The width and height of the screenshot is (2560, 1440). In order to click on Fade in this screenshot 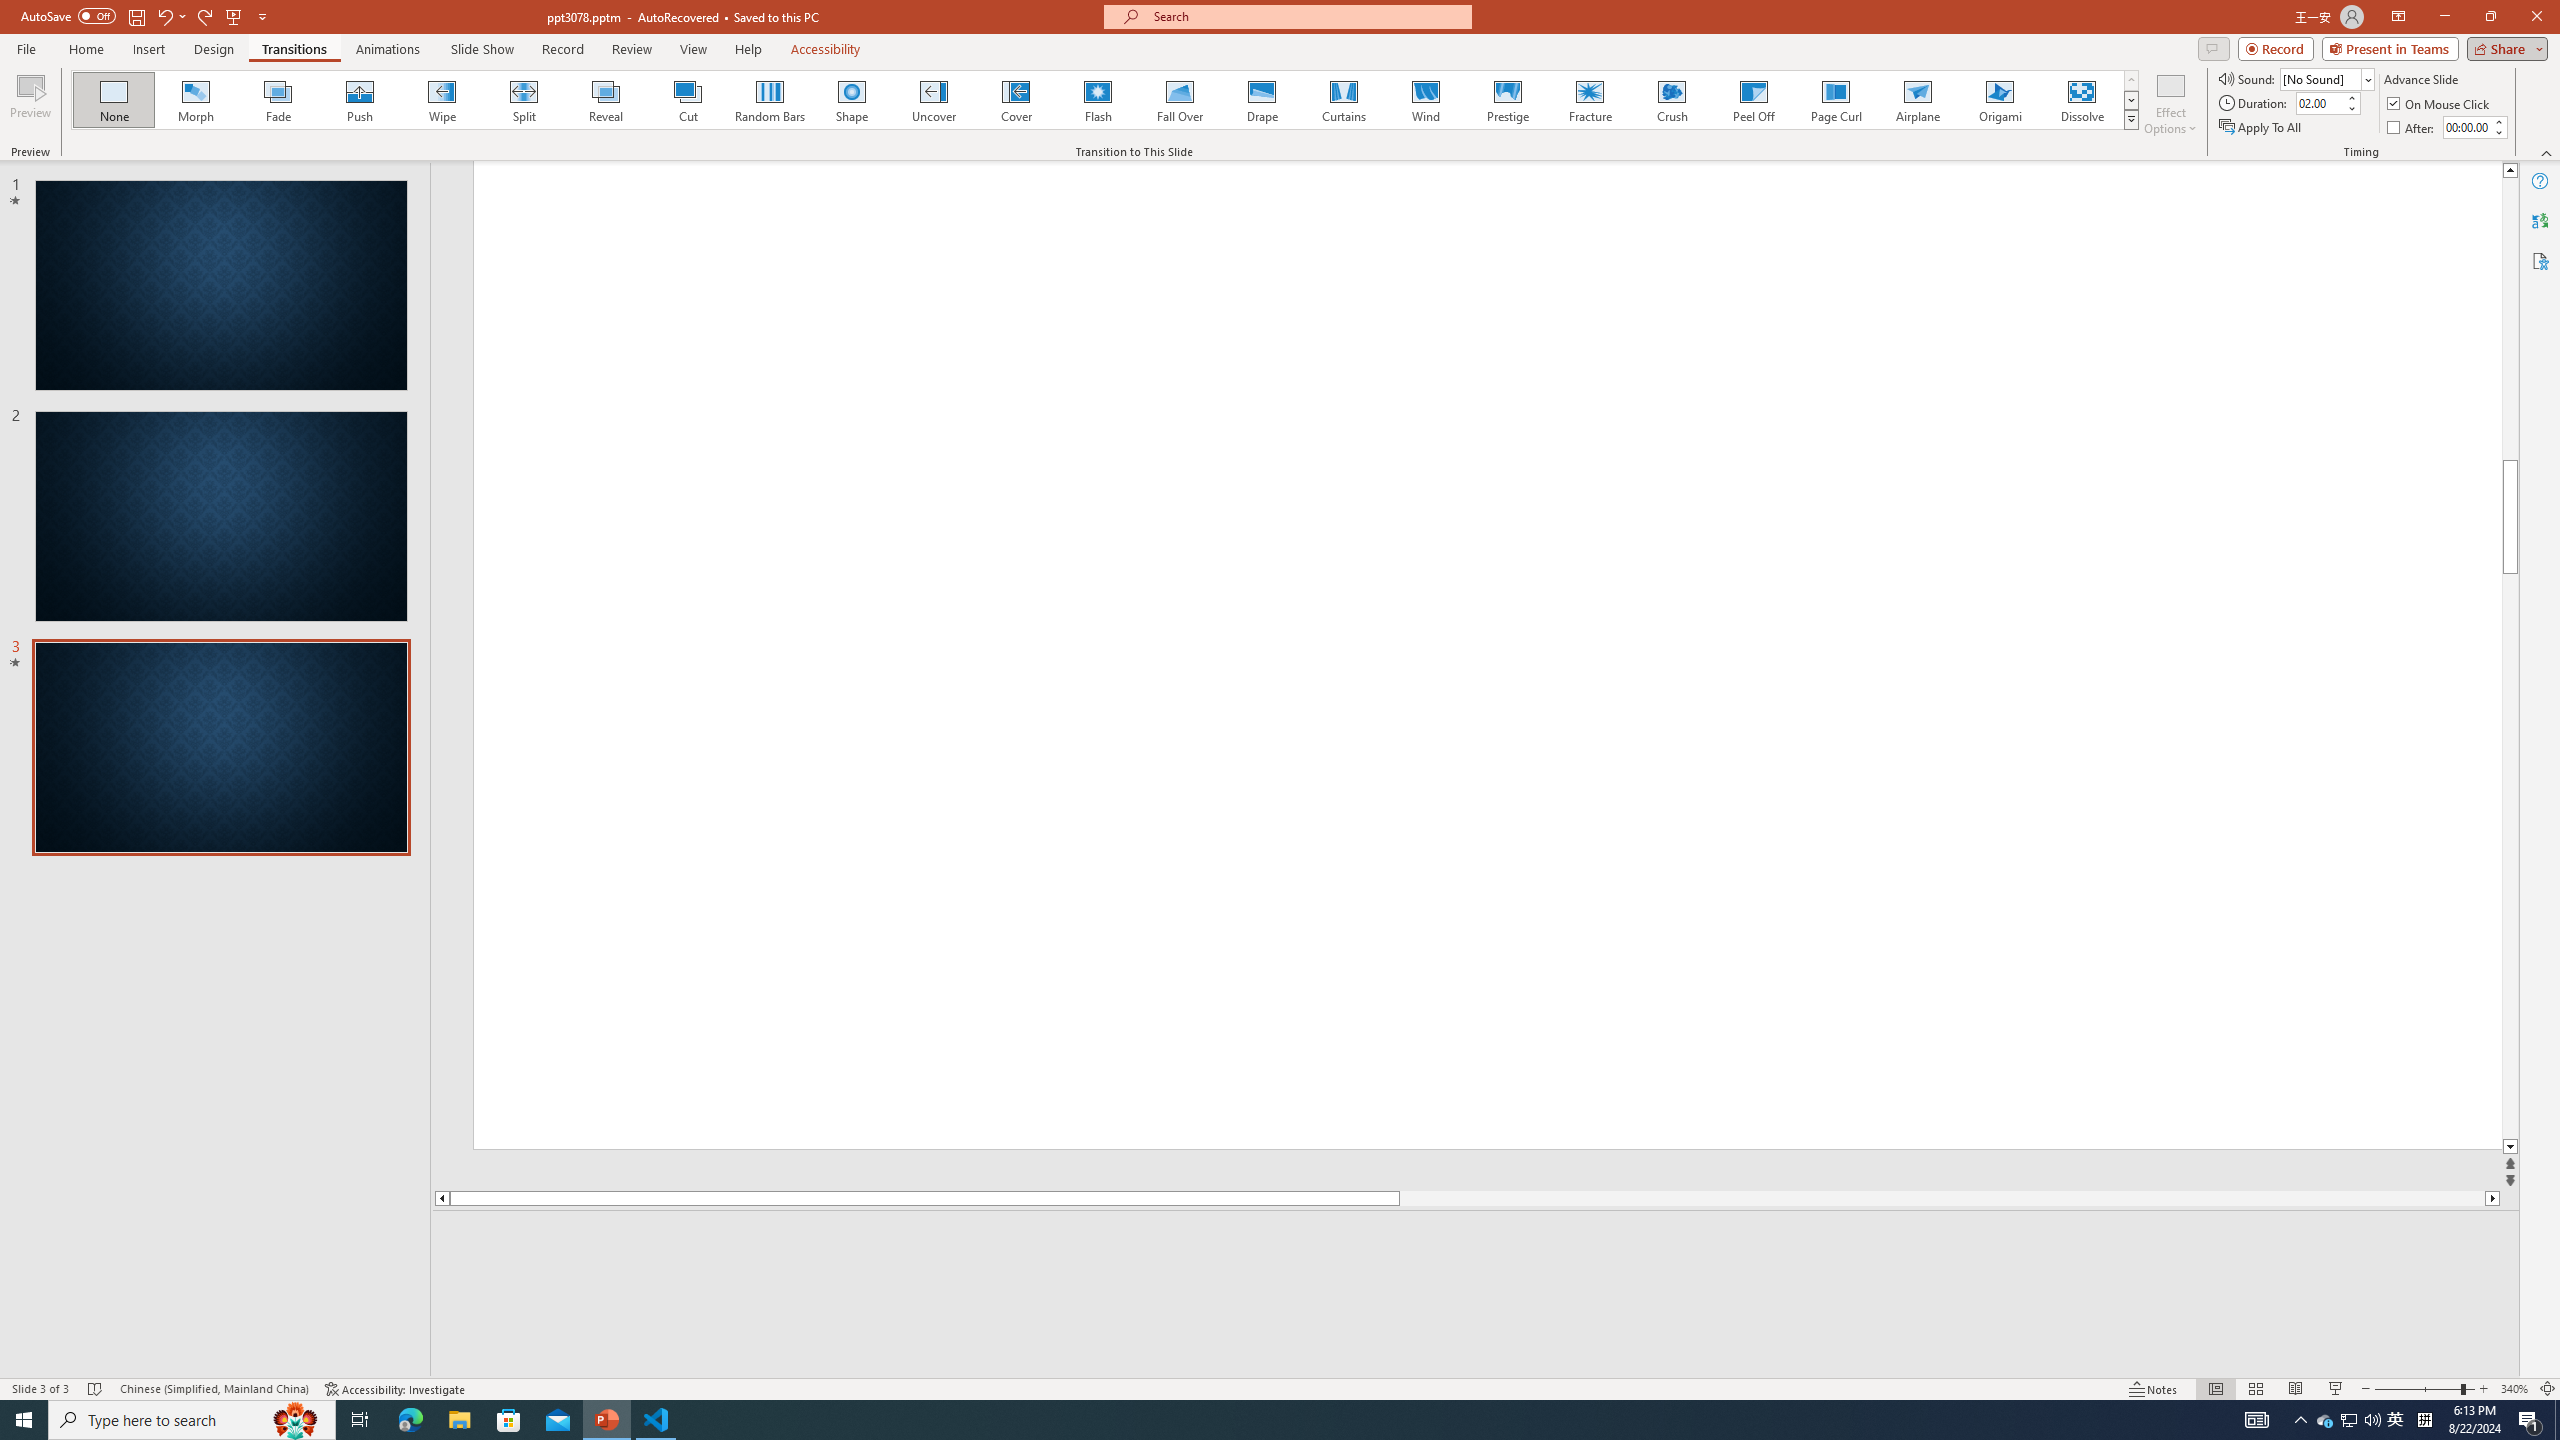, I will do `click(279, 100)`.